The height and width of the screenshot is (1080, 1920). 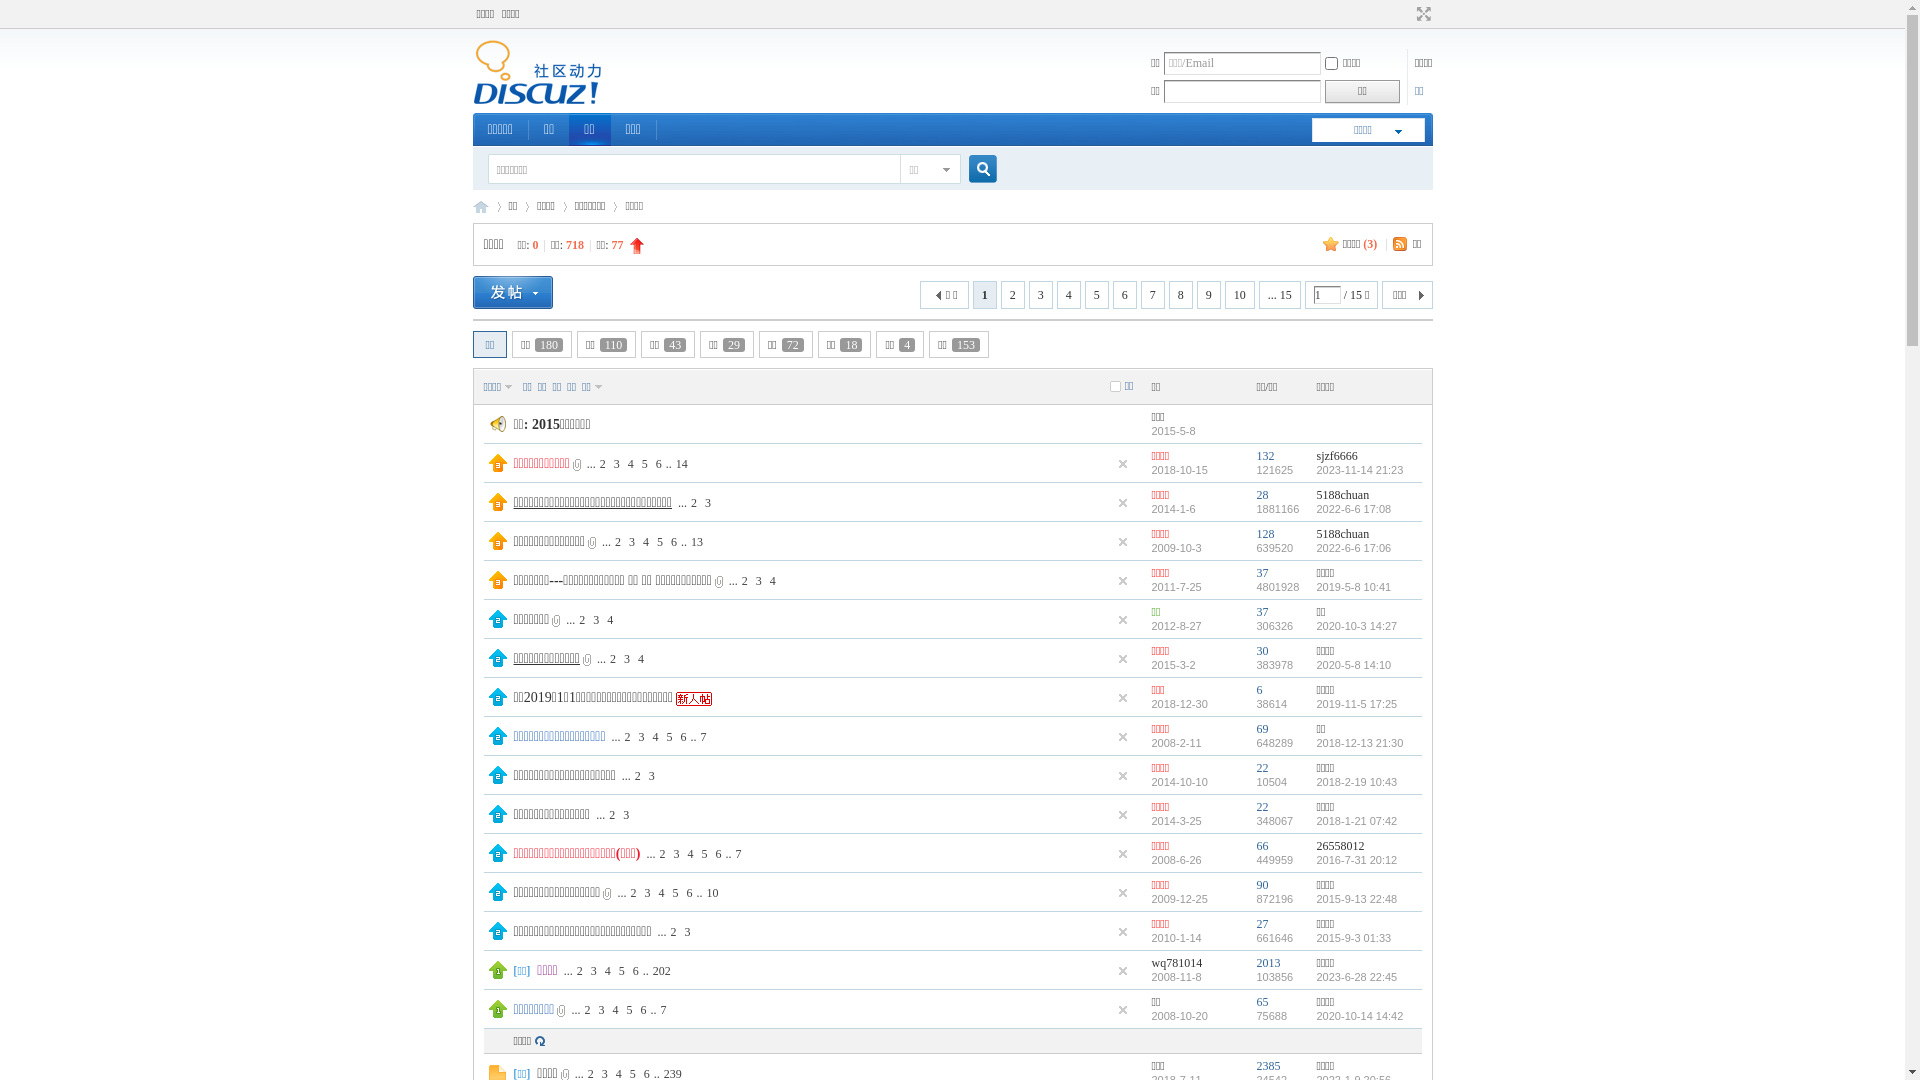 I want to click on 6, so click(x=1125, y=295).